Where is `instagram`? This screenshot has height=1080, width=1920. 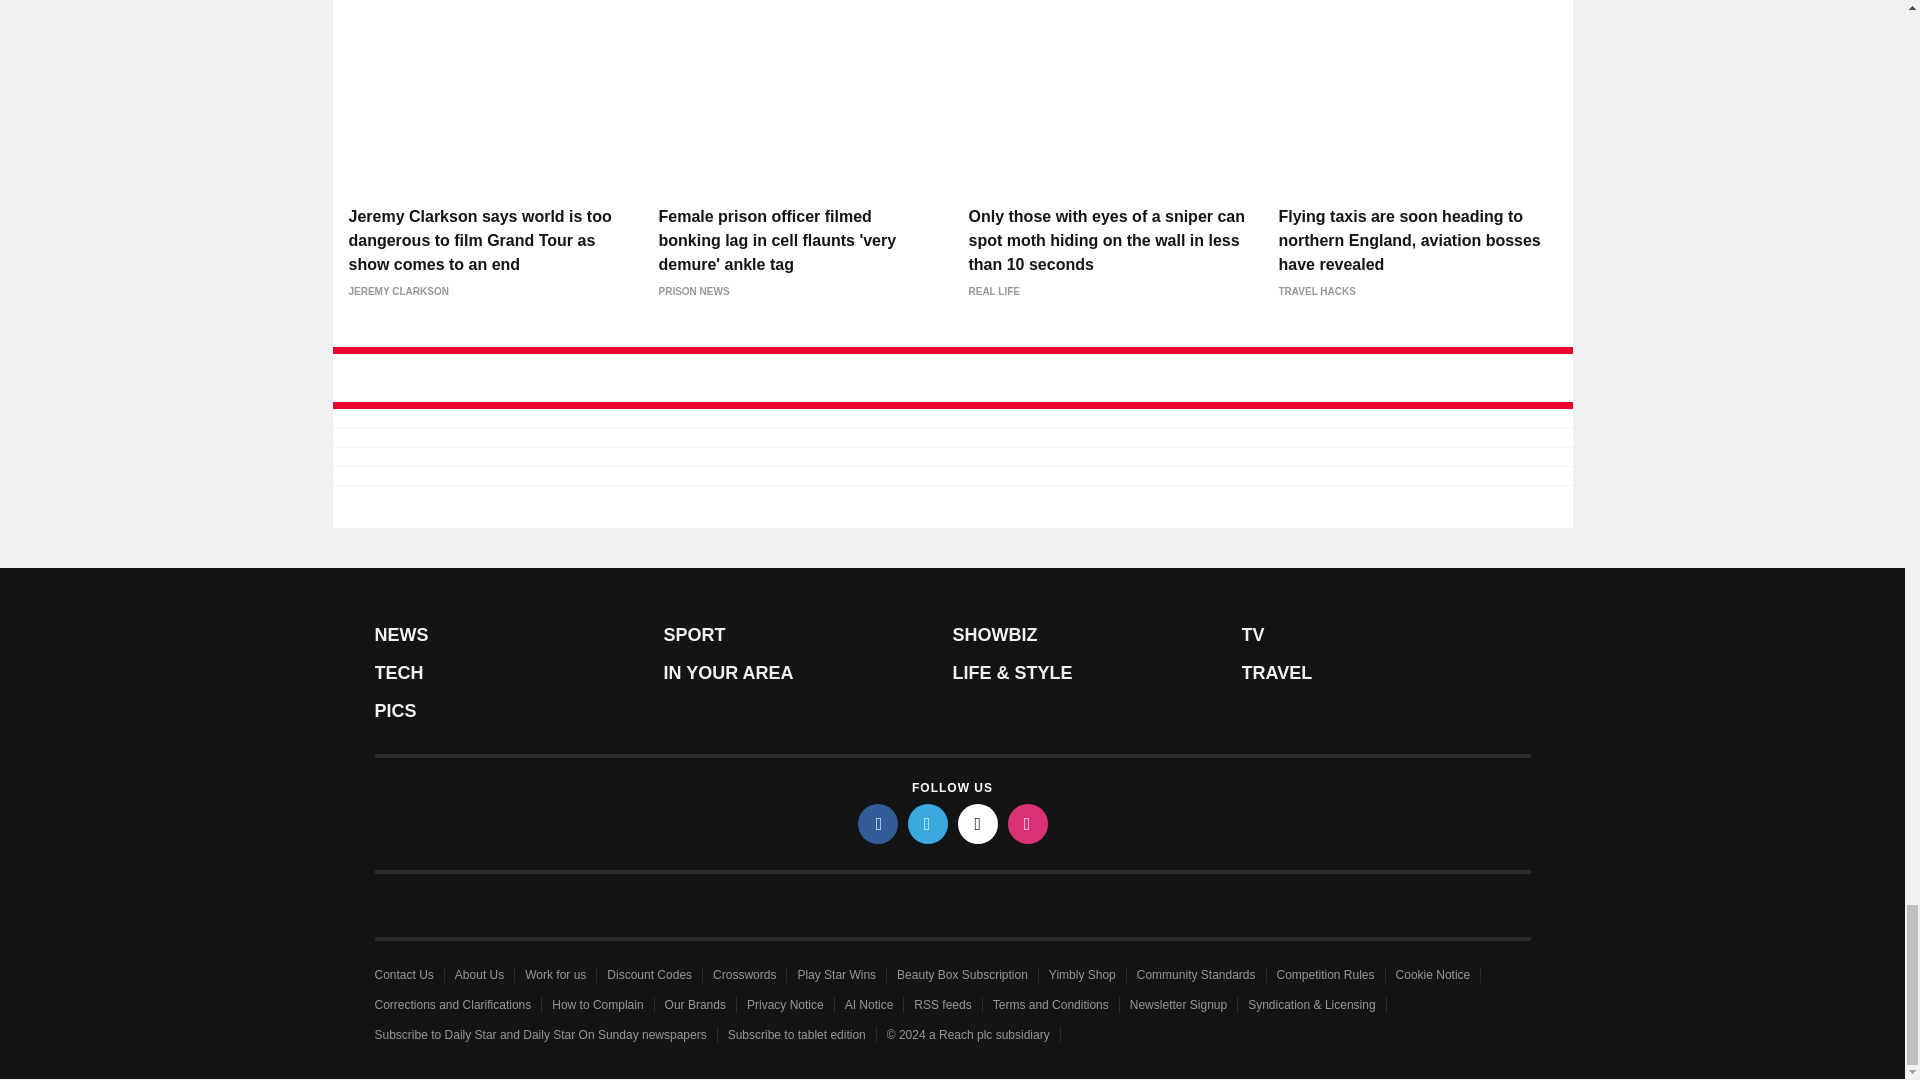
instagram is located at coordinates (1028, 823).